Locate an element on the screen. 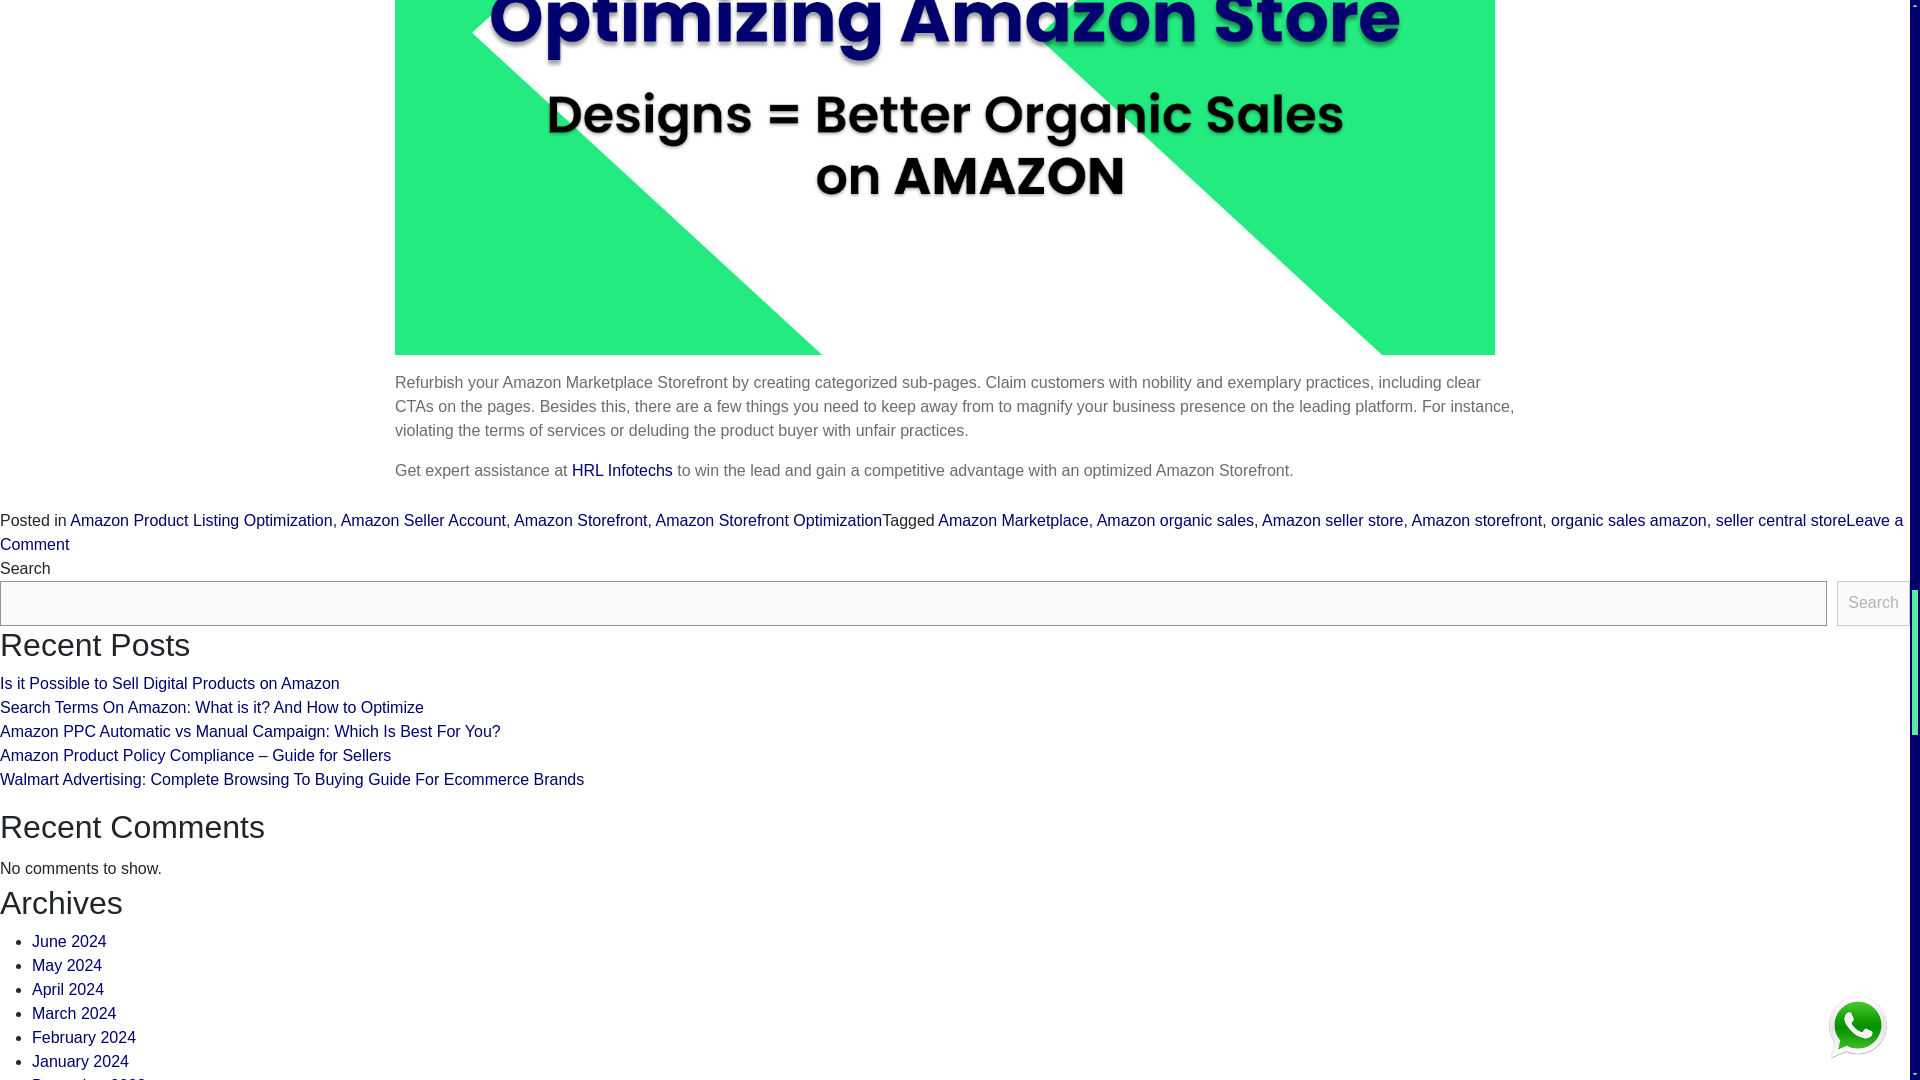 The width and height of the screenshot is (1920, 1080). Amazon Seller Account is located at coordinates (424, 520).